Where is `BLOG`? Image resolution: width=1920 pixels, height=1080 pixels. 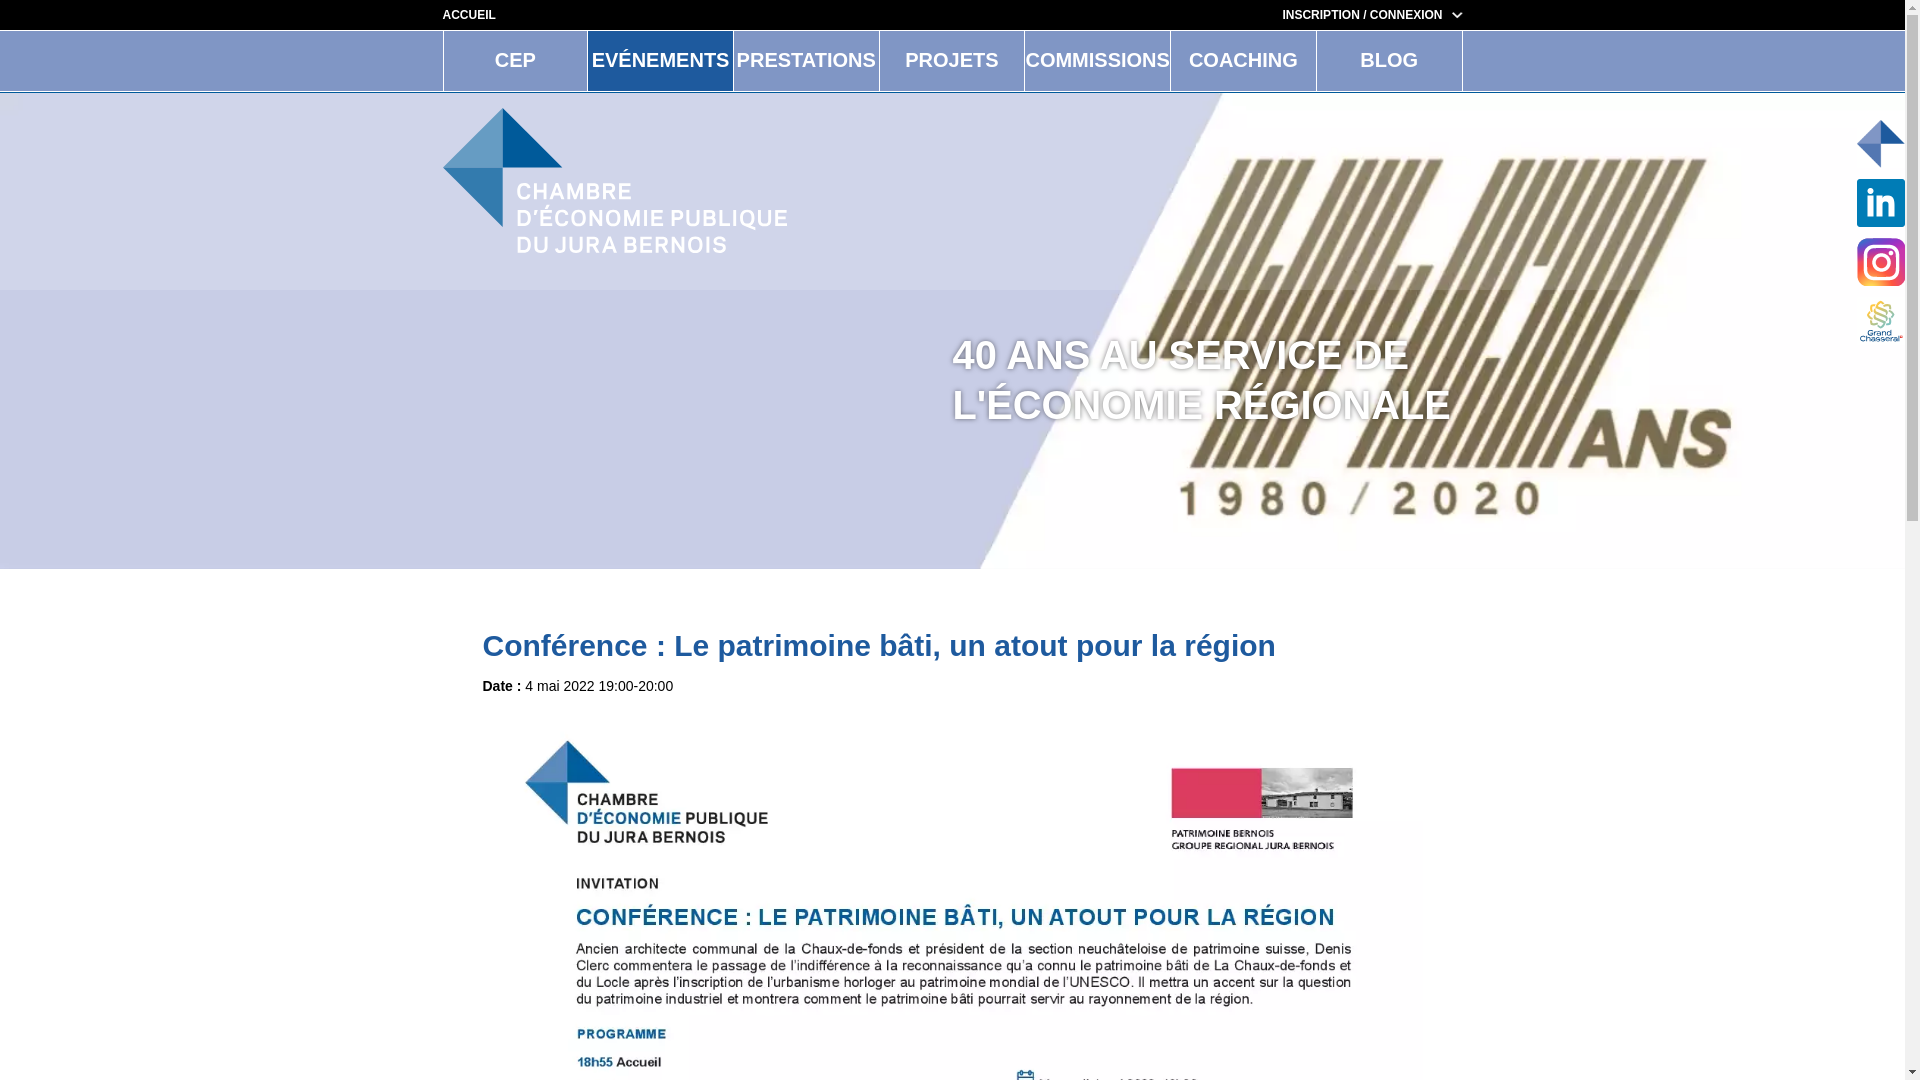
BLOG is located at coordinates (1390, 61).